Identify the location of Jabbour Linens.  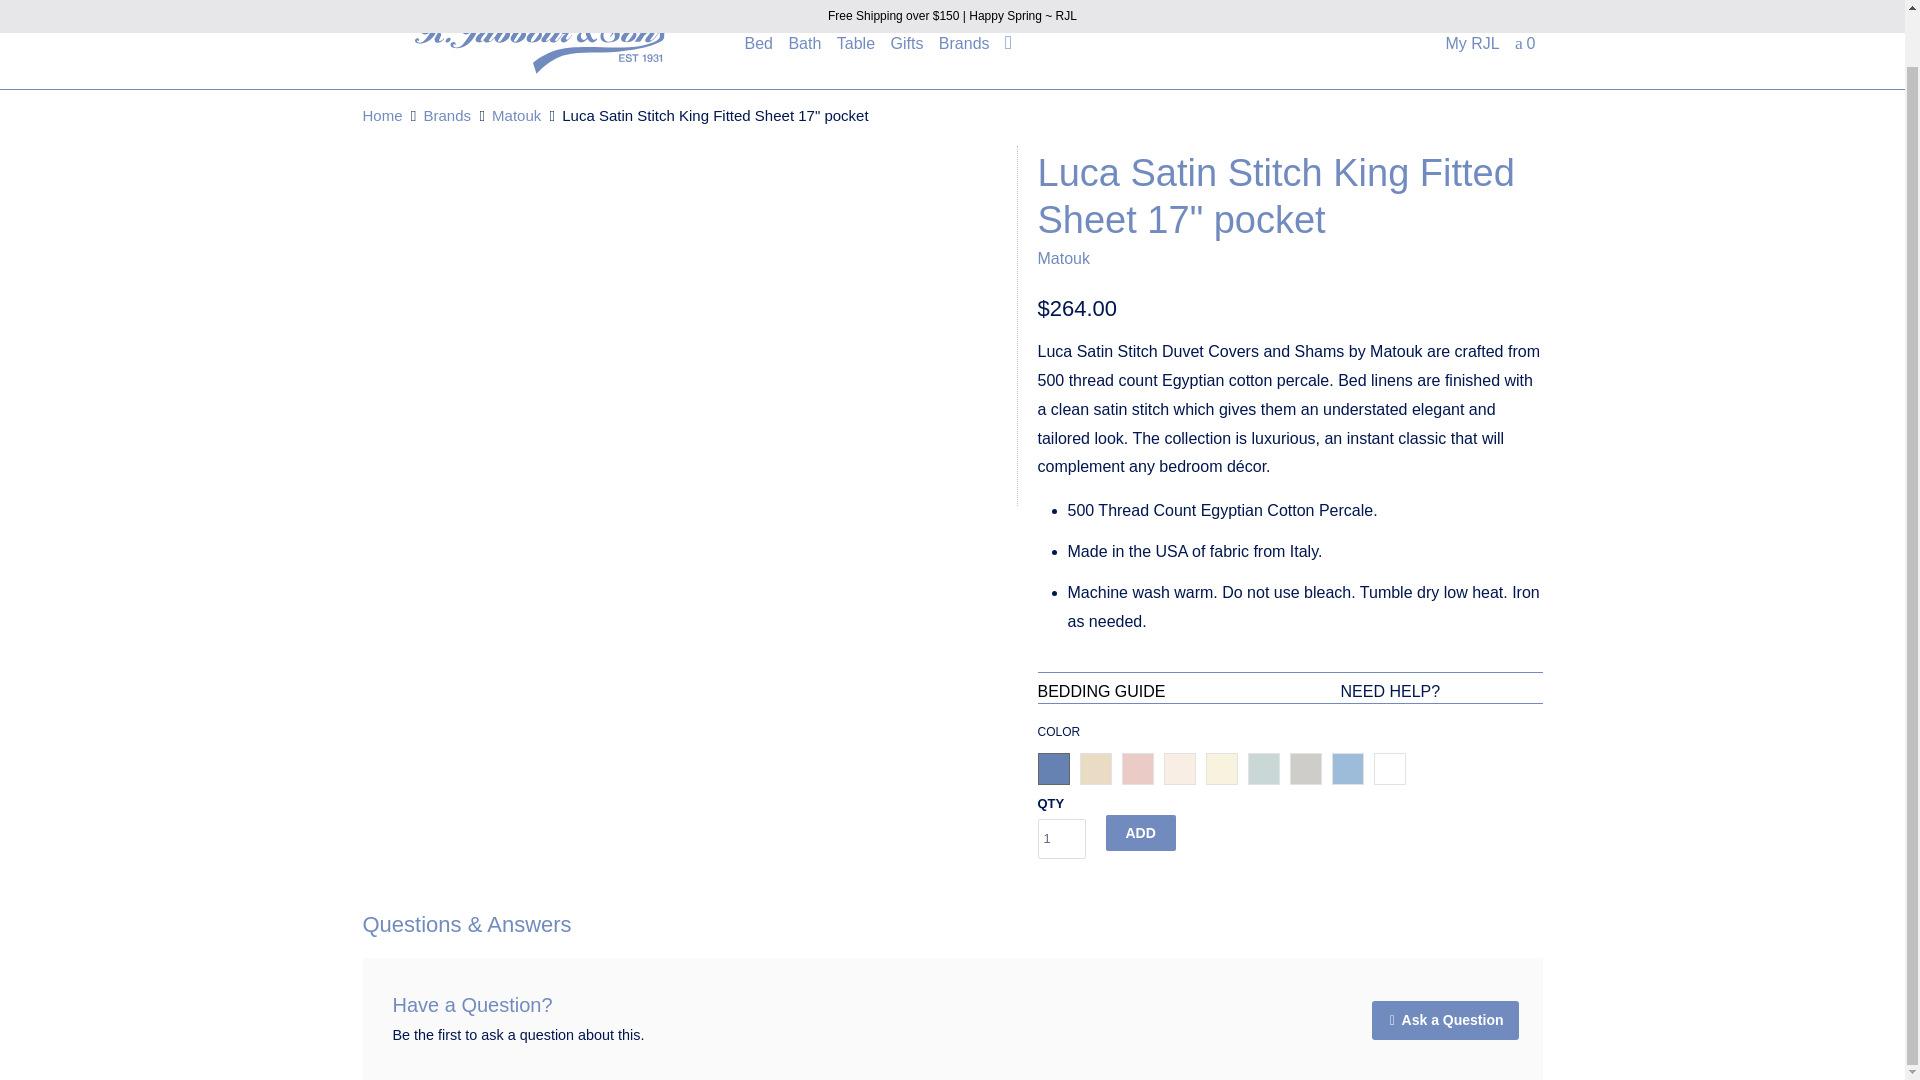
(382, 115).